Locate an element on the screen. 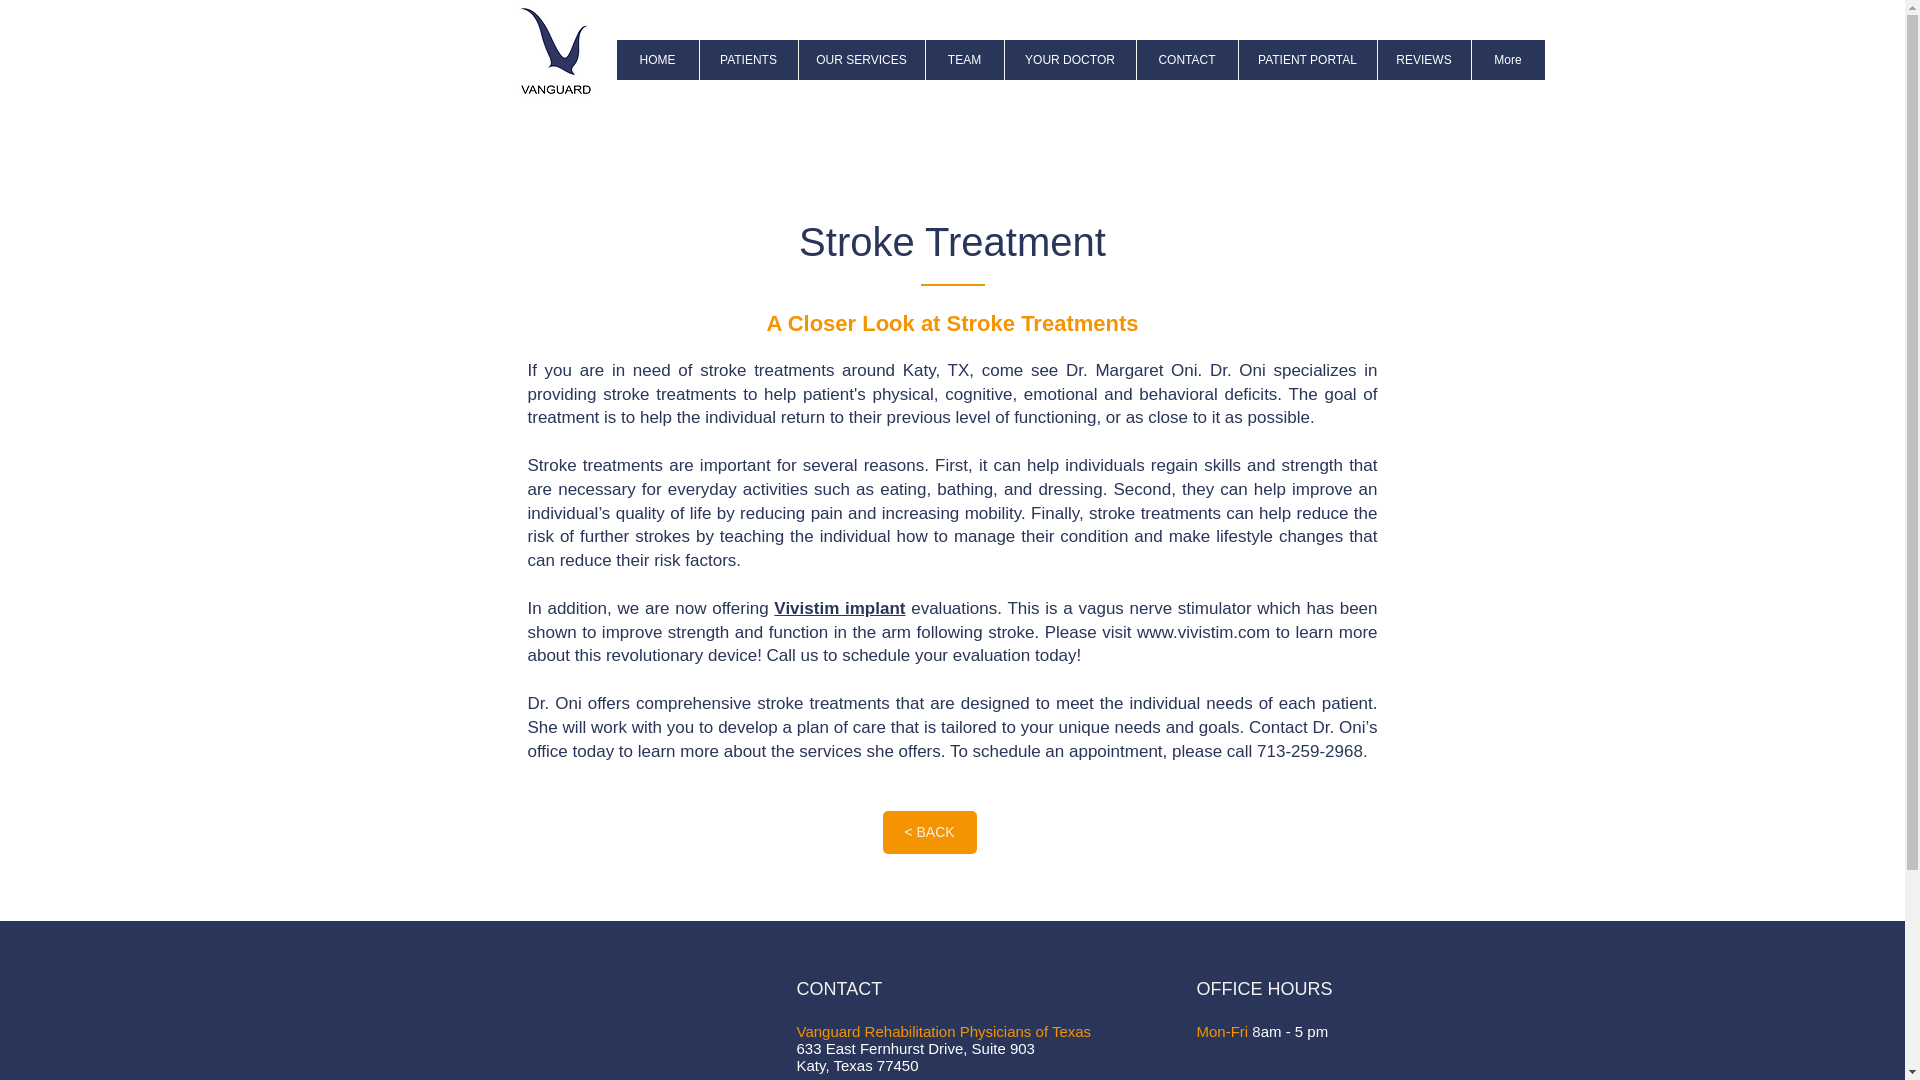 The height and width of the screenshot is (1080, 1920). HOME is located at coordinates (657, 59).